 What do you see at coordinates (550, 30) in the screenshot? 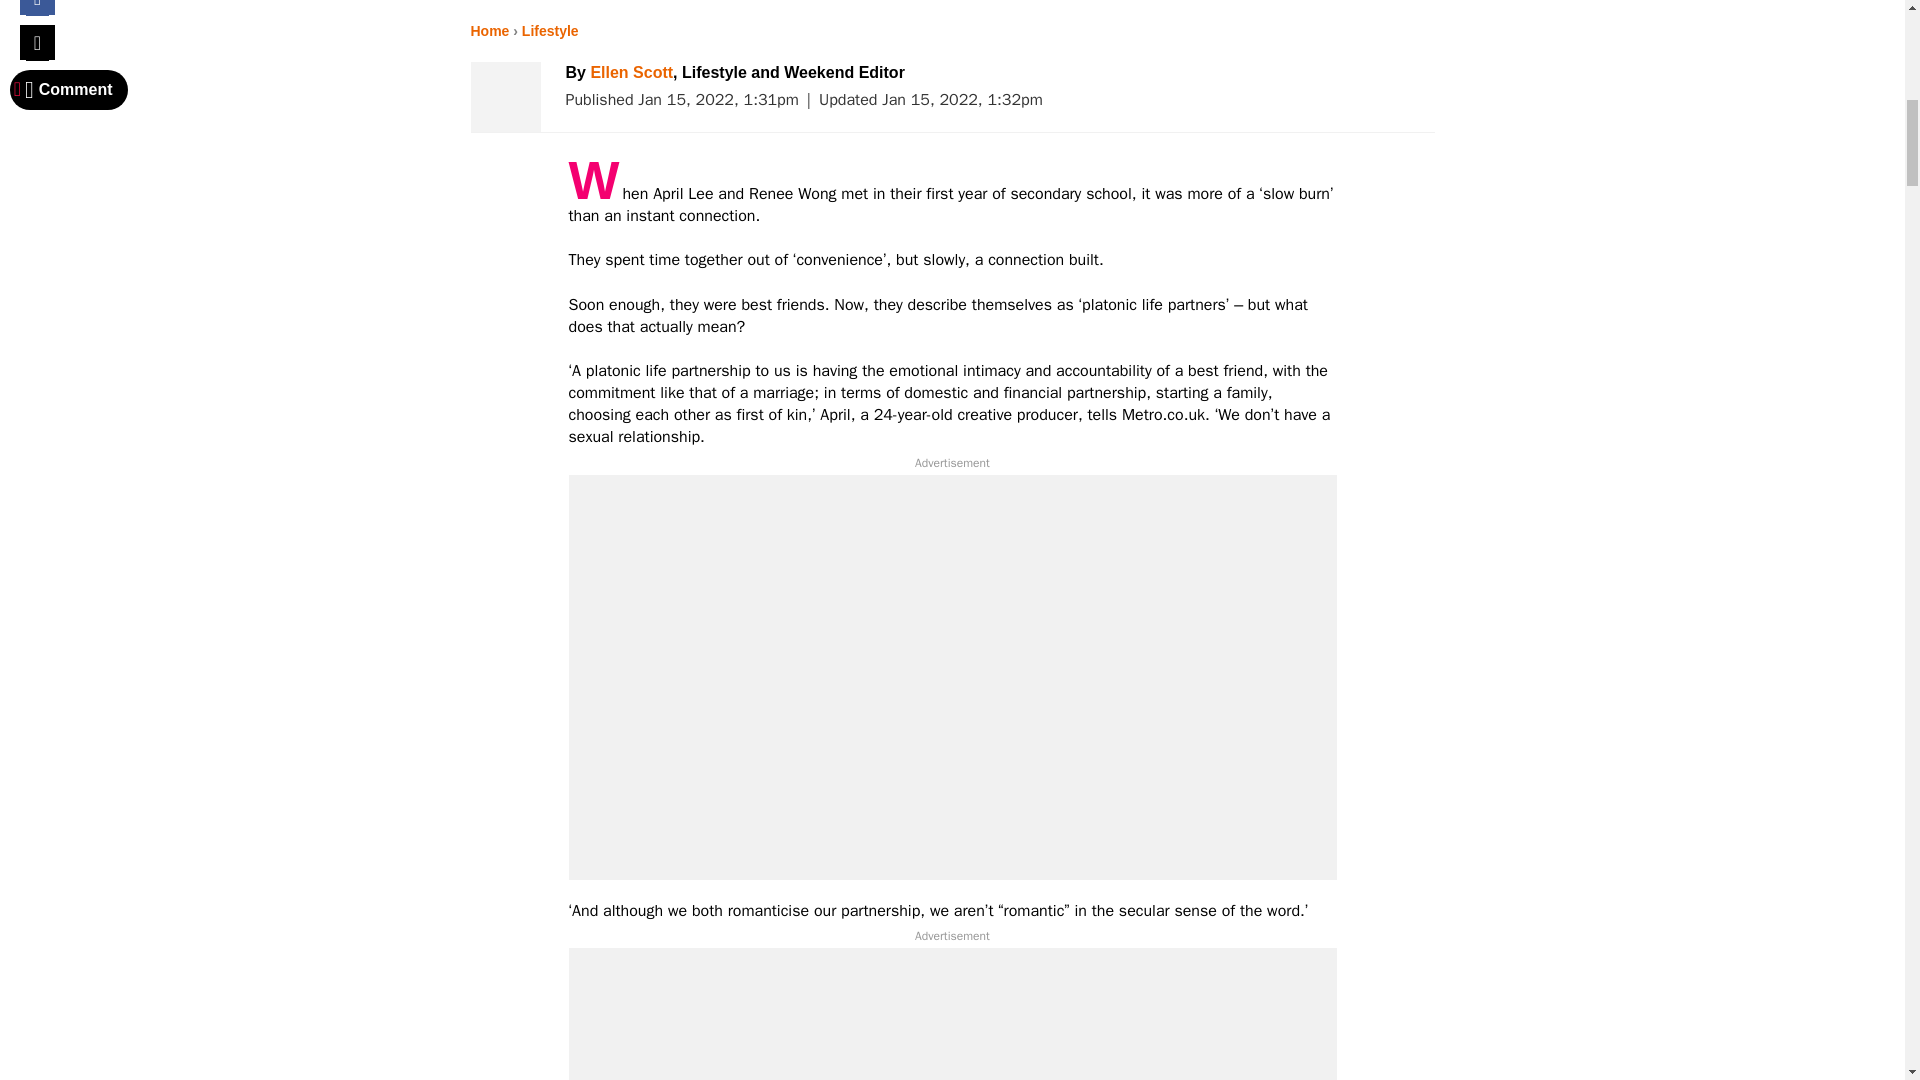
I see `Lifestyle` at bounding box center [550, 30].